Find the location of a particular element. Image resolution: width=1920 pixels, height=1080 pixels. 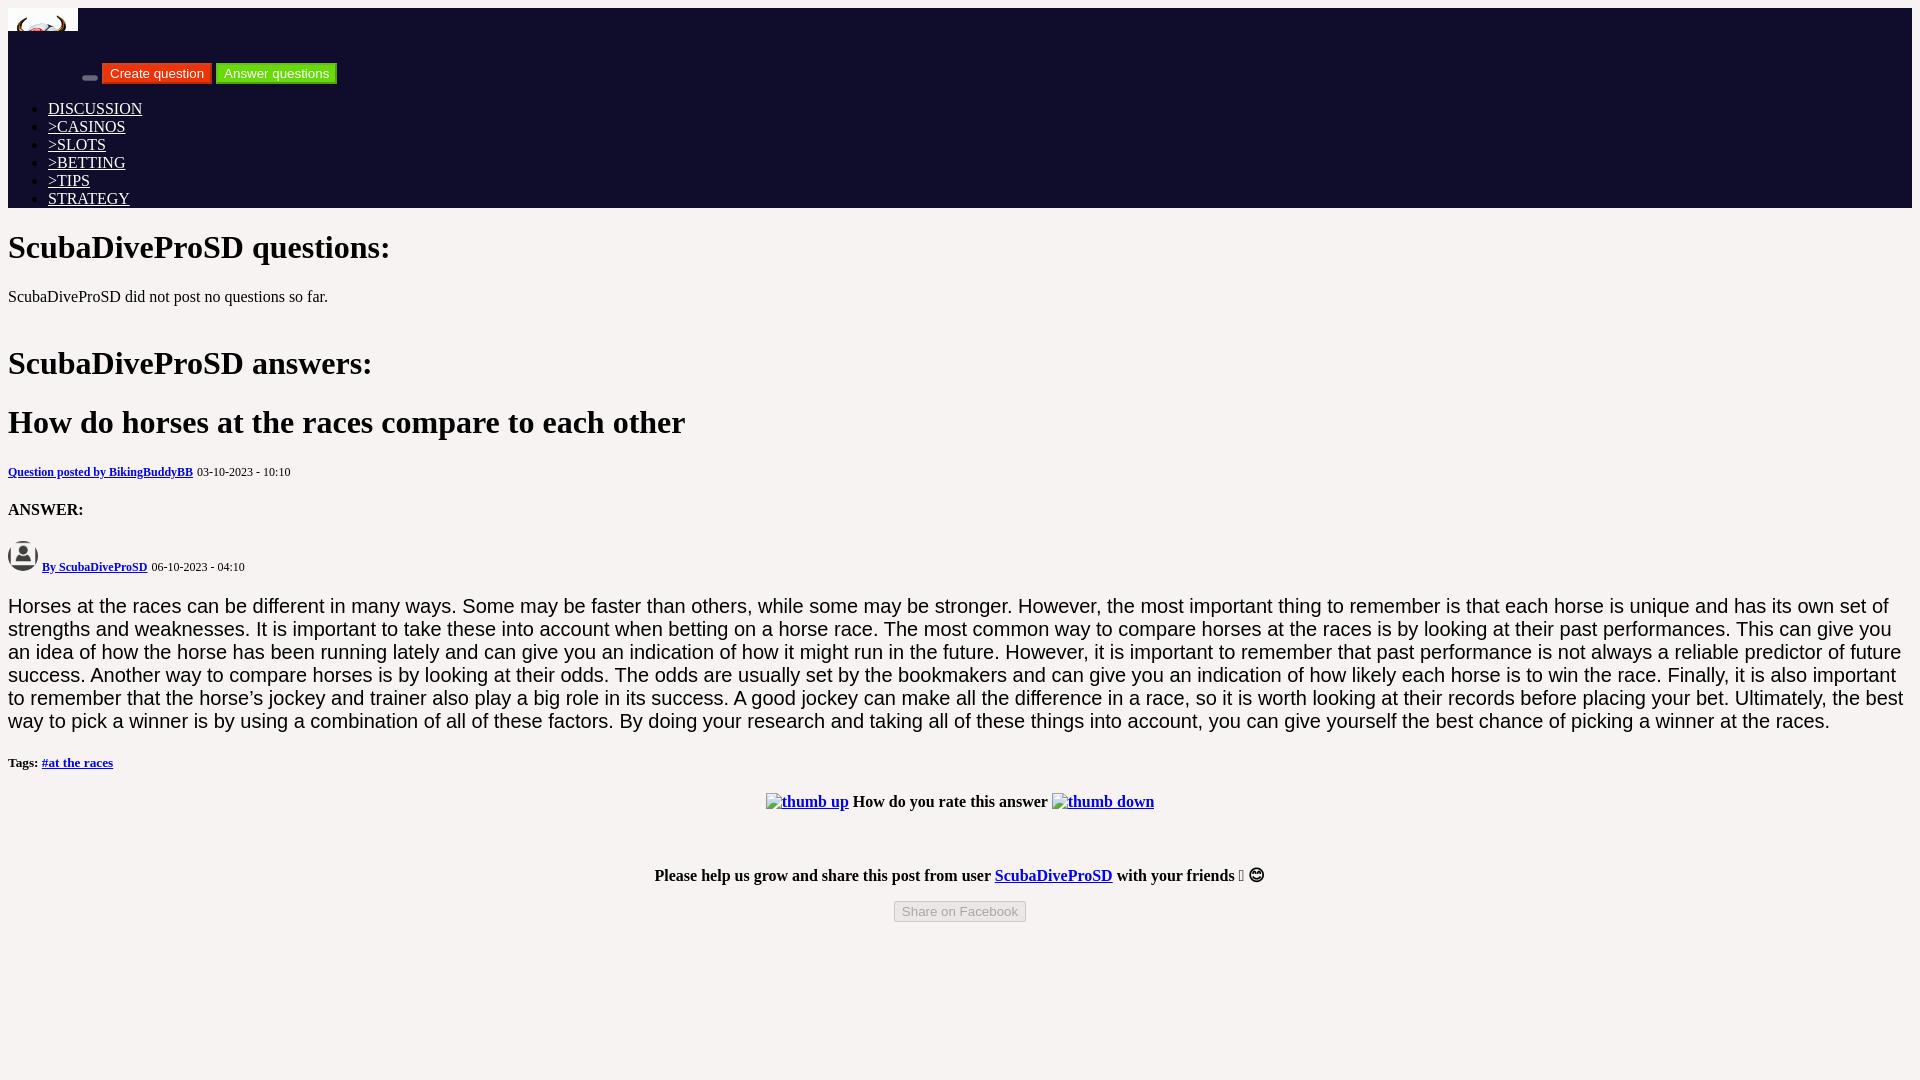

The best online casinos is located at coordinates (86, 126).